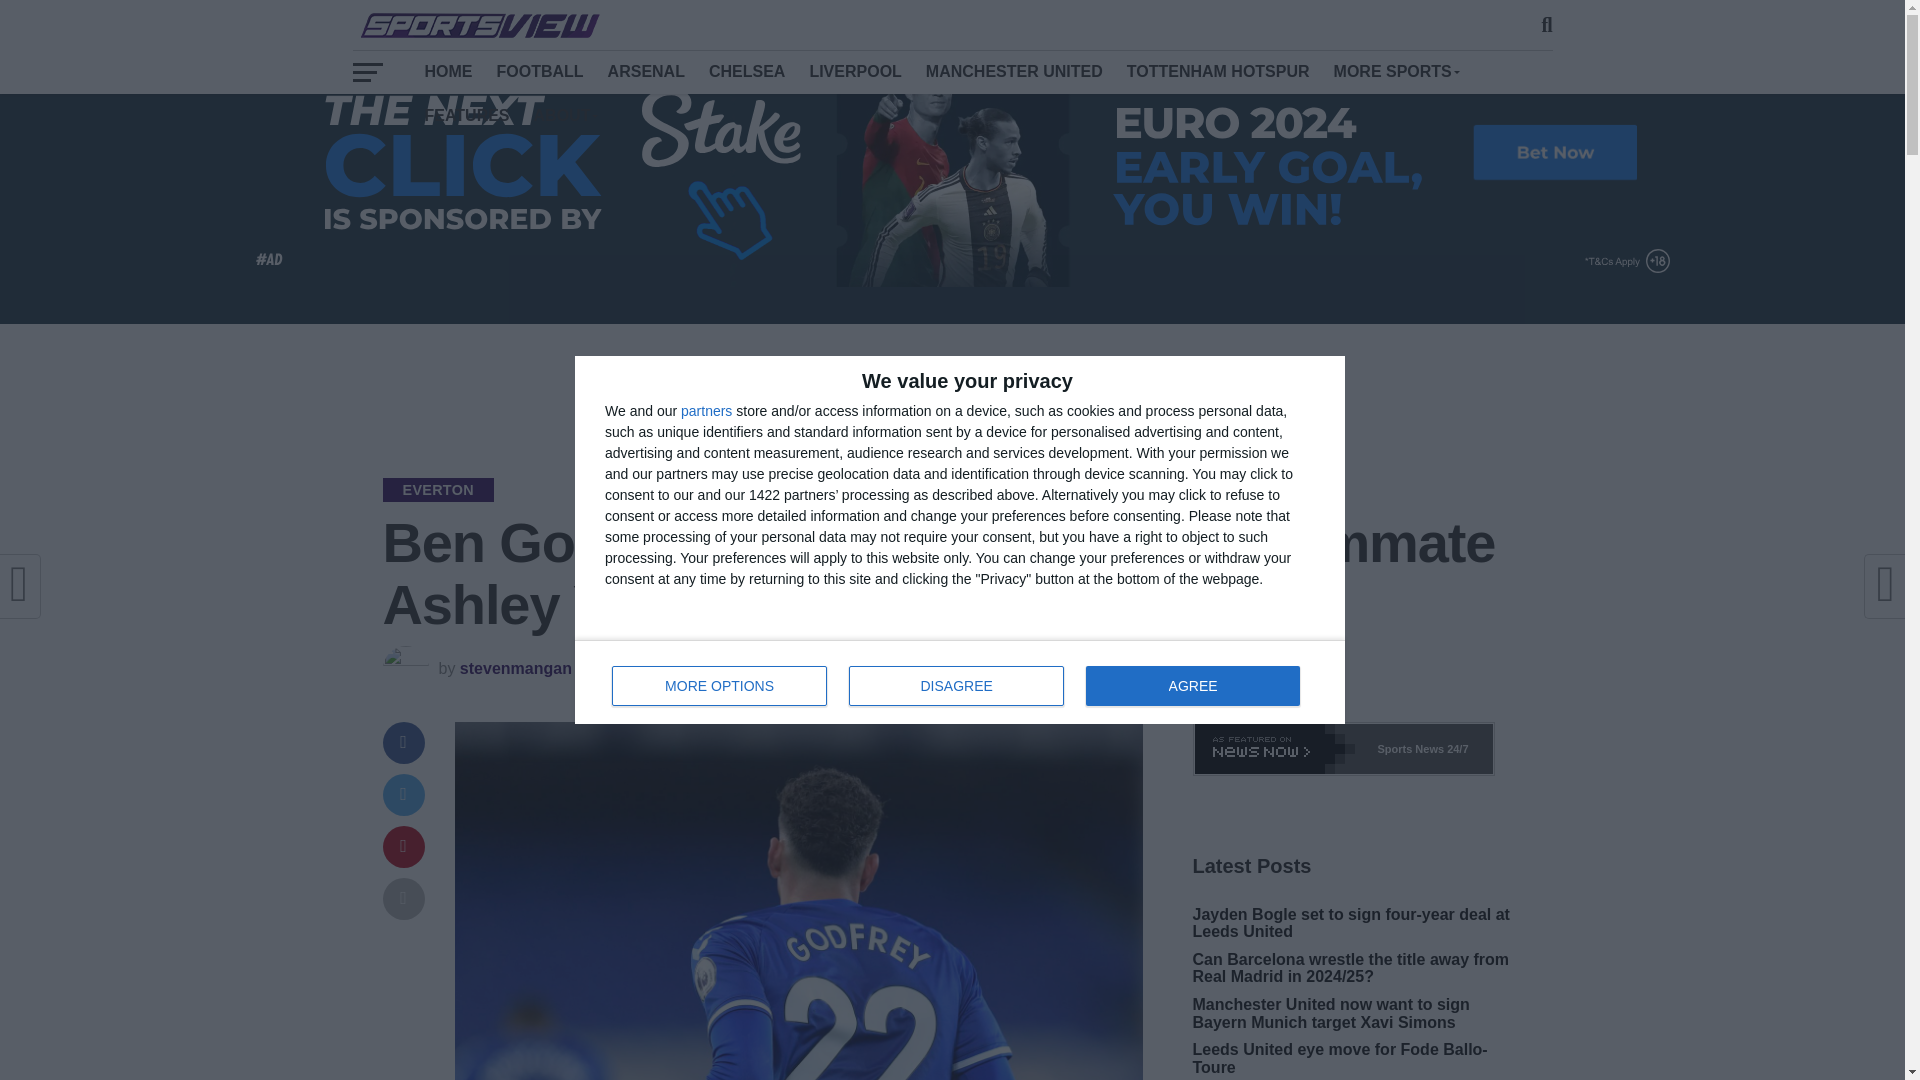 The image size is (1920, 1080). Describe the element at coordinates (746, 71) in the screenshot. I see `CHELSEA` at that location.